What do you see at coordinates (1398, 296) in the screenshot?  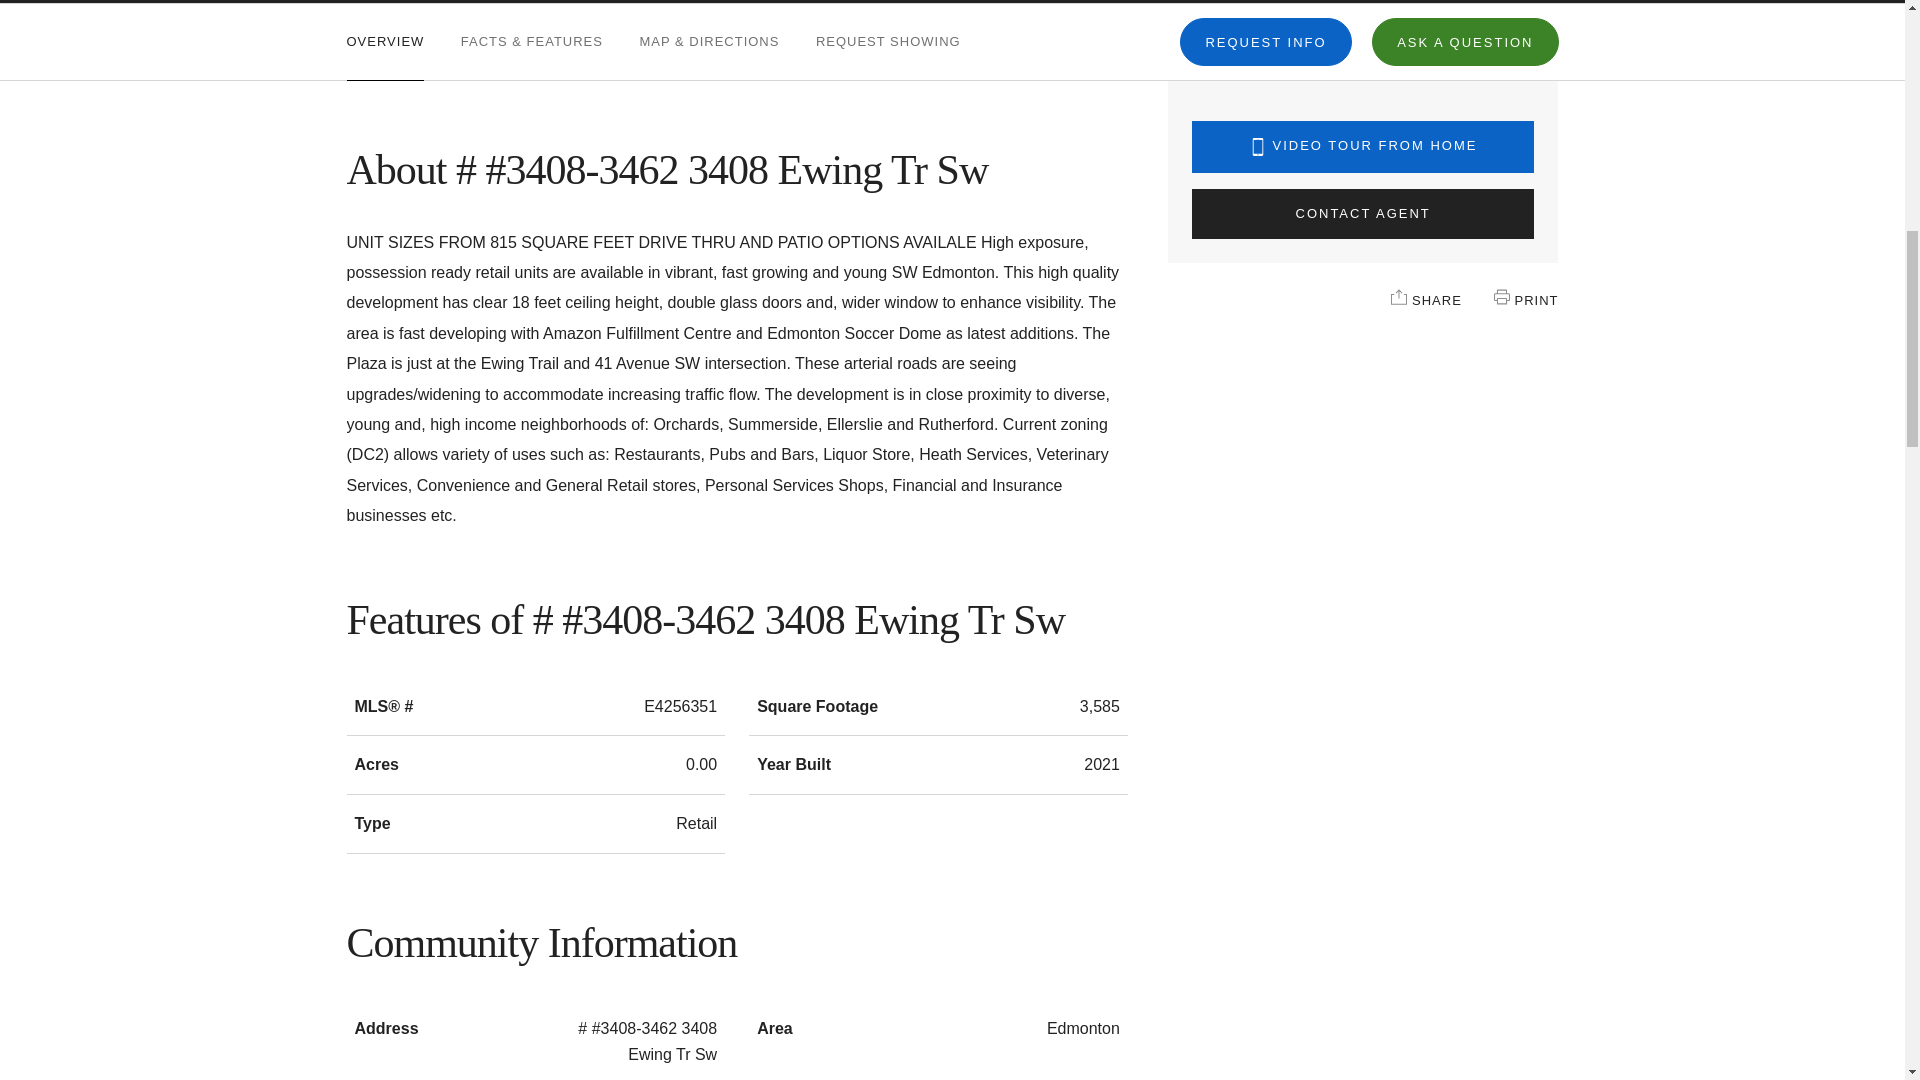 I see `SHARE` at bounding box center [1398, 296].